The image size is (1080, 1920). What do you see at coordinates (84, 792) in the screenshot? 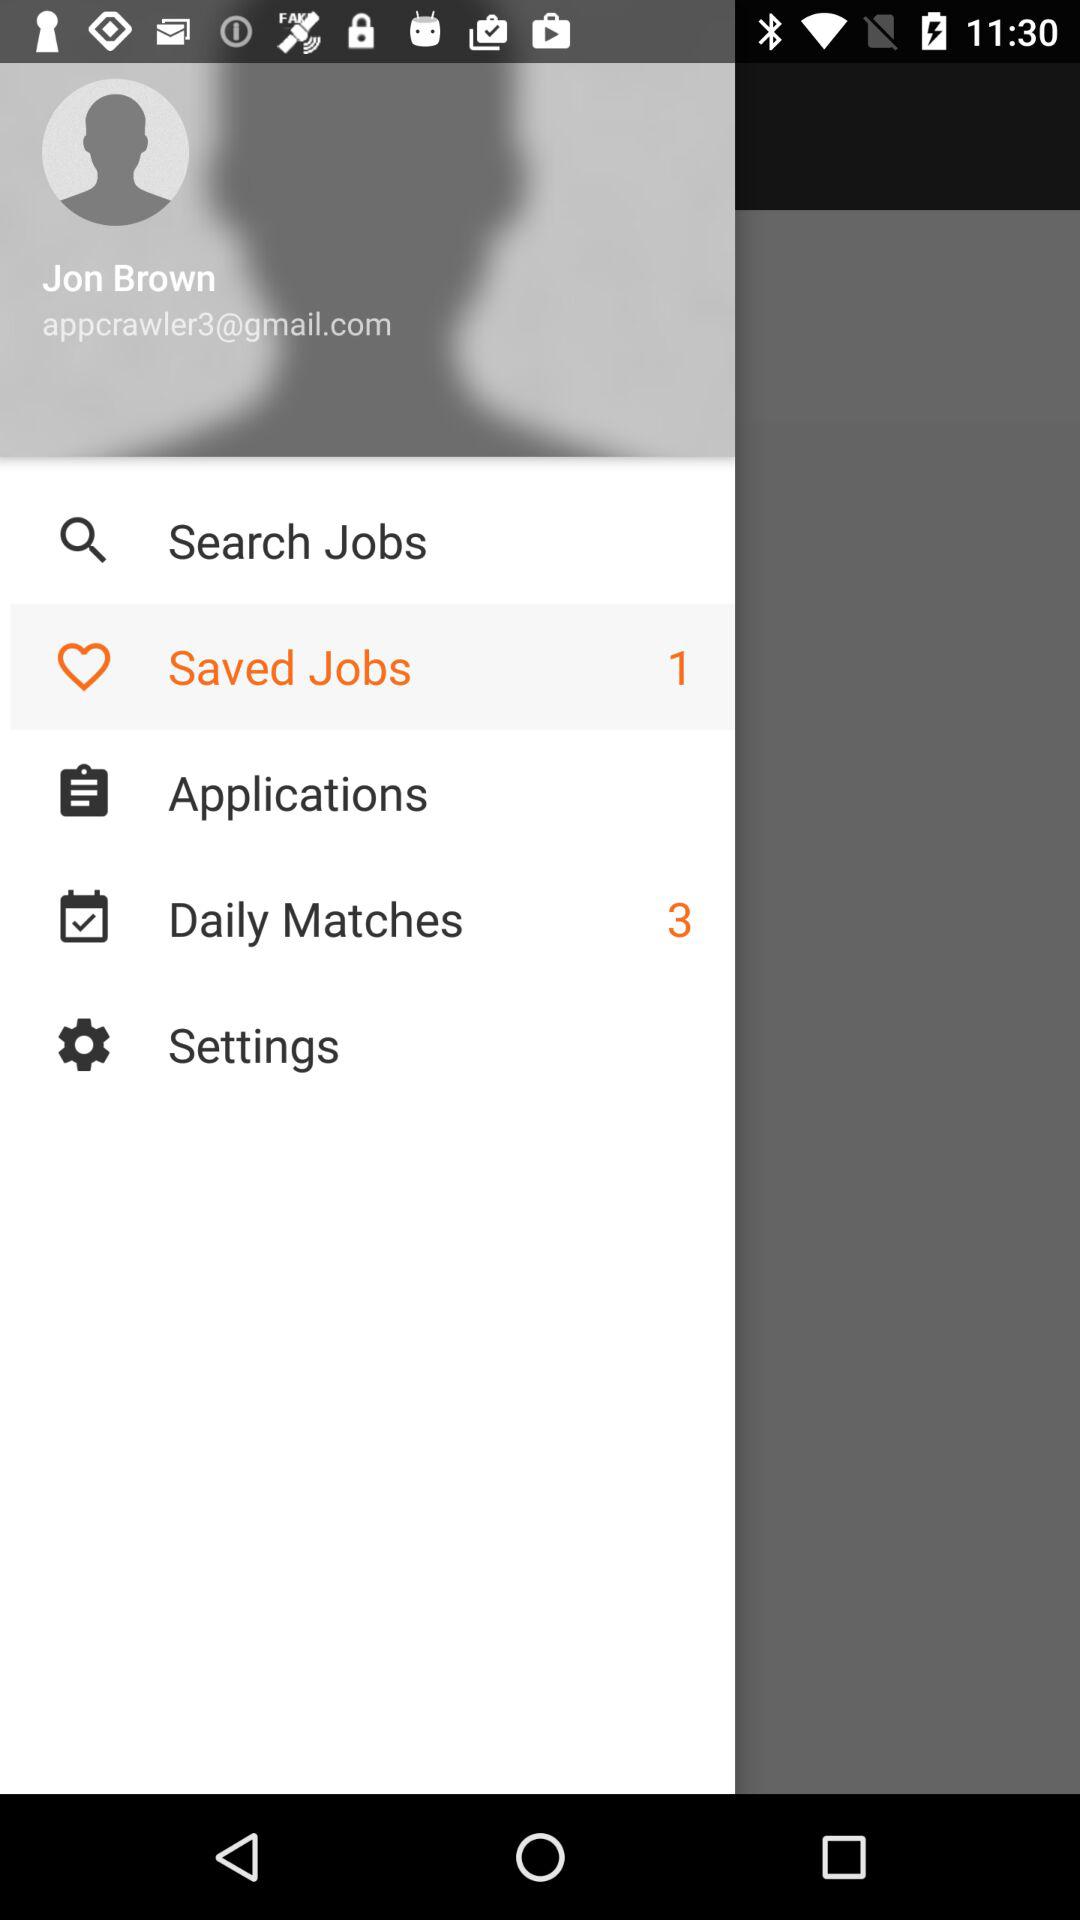
I see `click on the third option` at bounding box center [84, 792].